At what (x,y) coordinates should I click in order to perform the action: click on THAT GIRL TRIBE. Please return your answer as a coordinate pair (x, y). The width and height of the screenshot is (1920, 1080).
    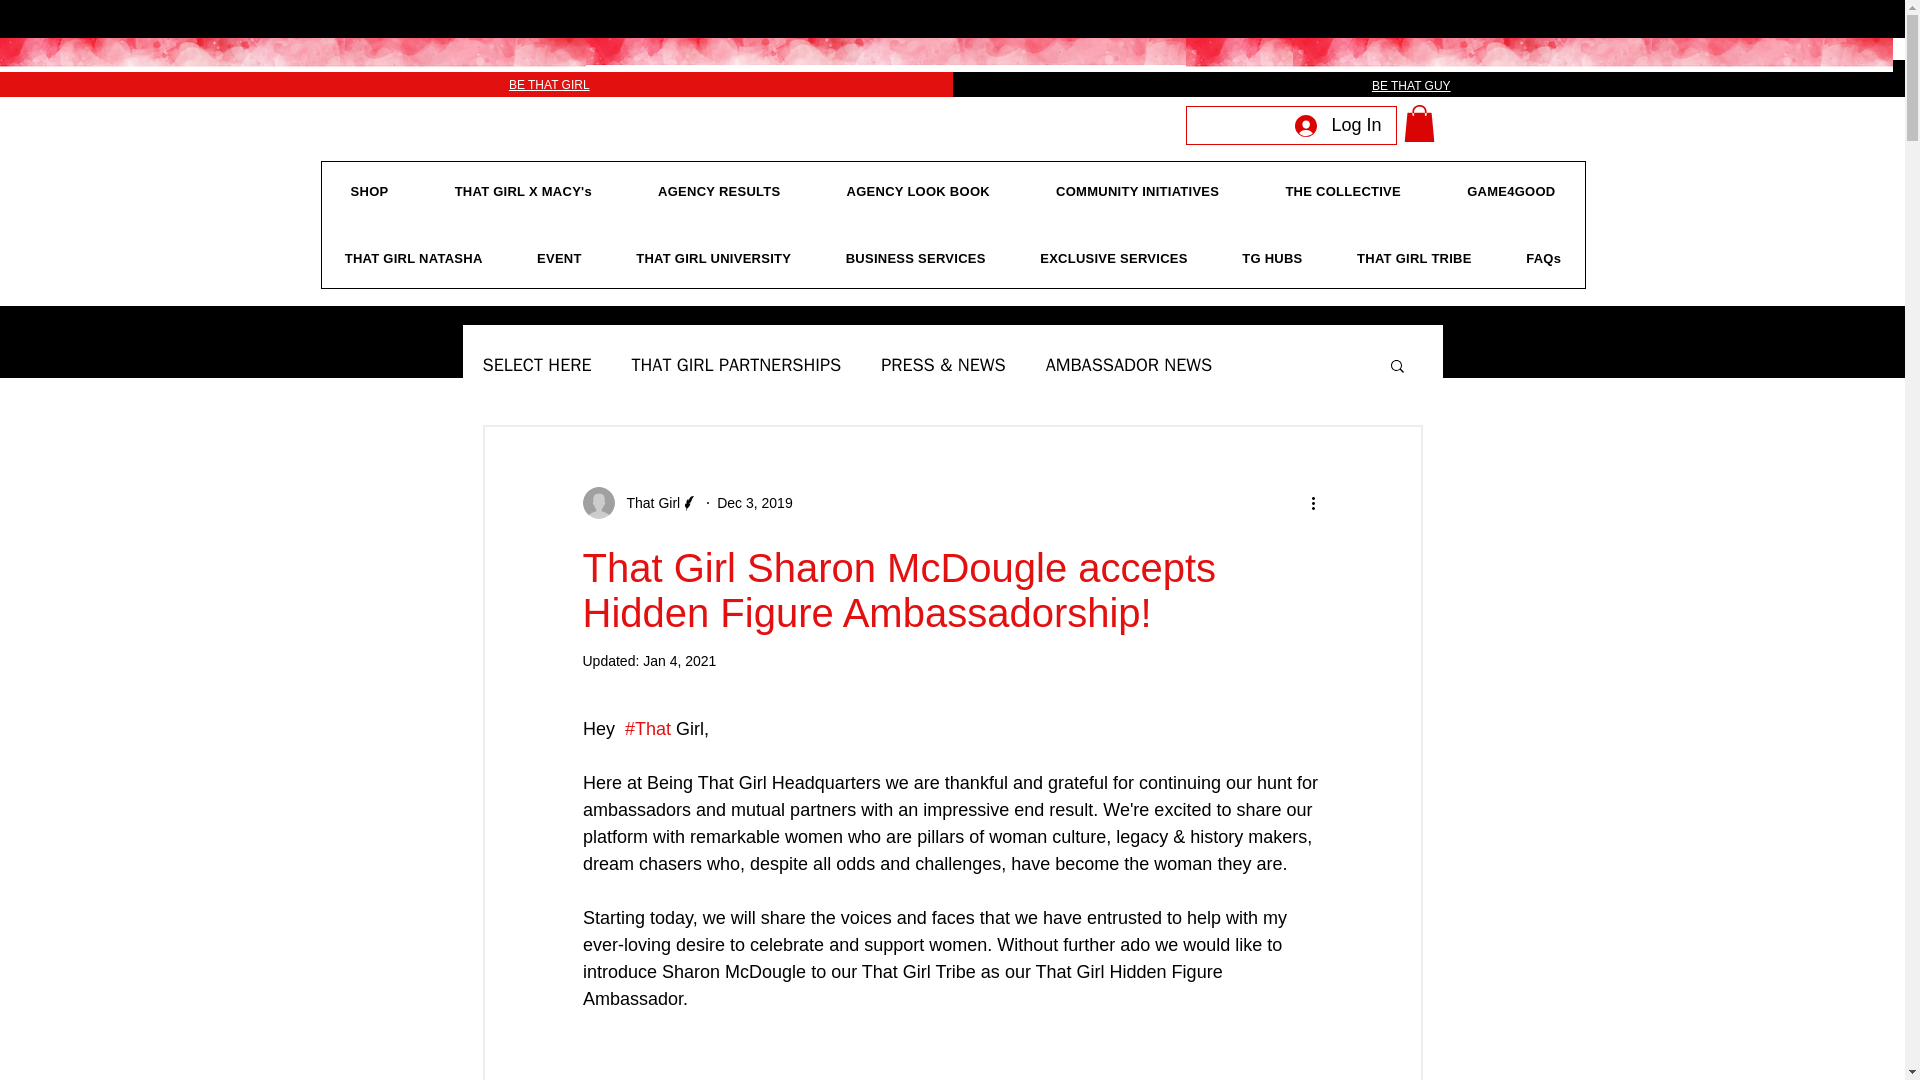
    Looking at the image, I should click on (1414, 258).